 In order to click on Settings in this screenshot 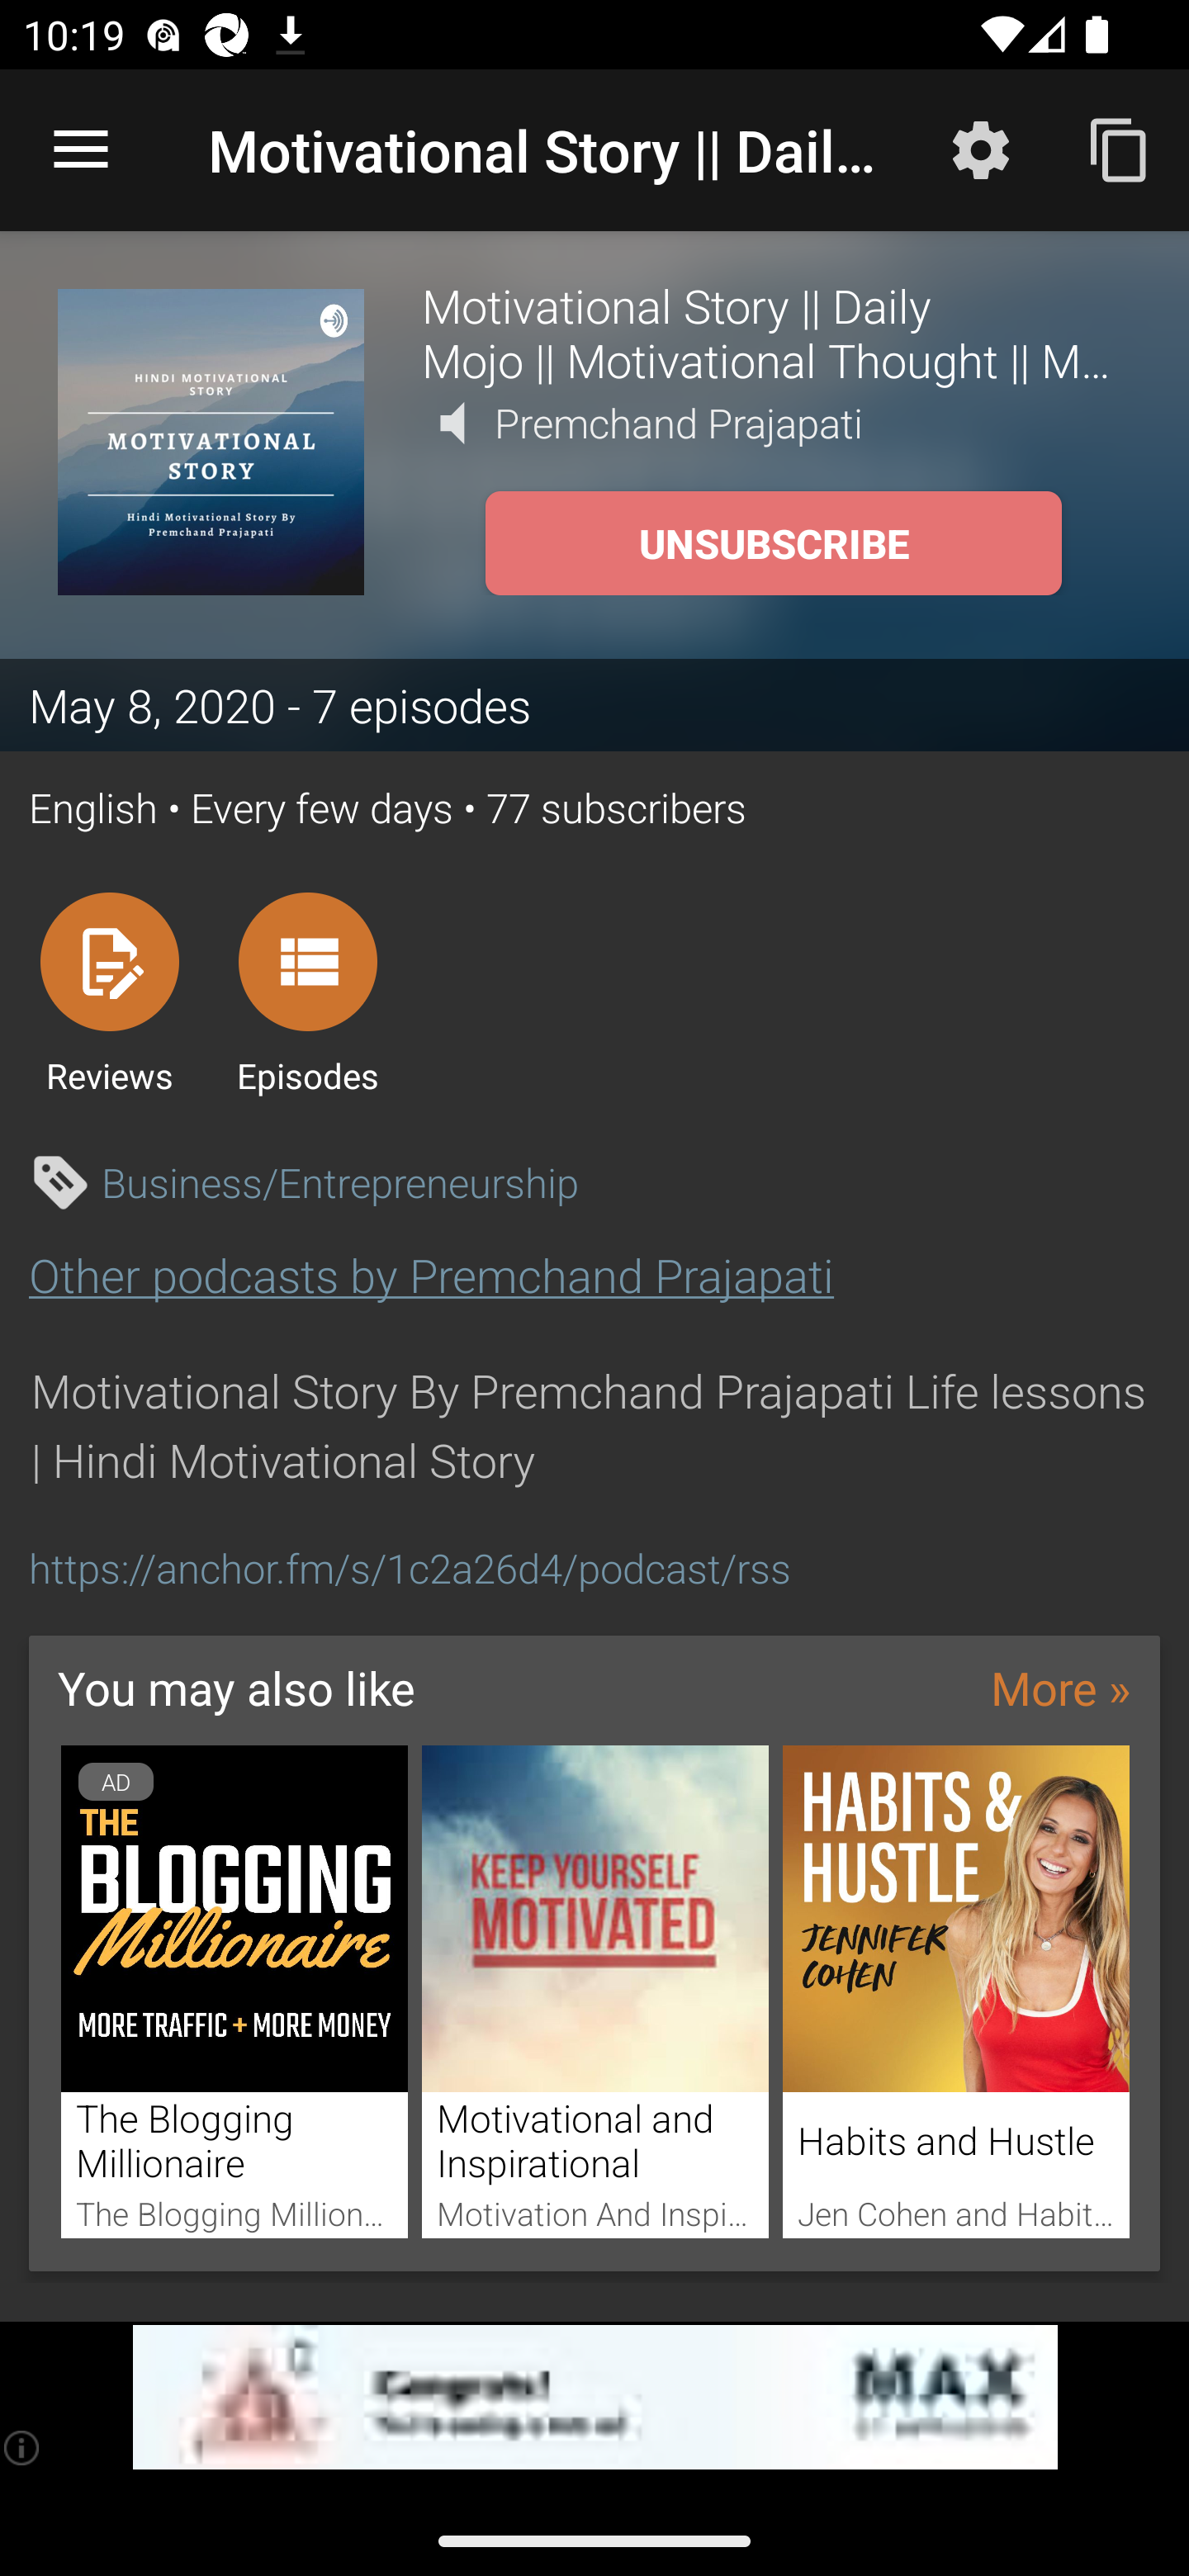, I will do `click(981, 149)`.